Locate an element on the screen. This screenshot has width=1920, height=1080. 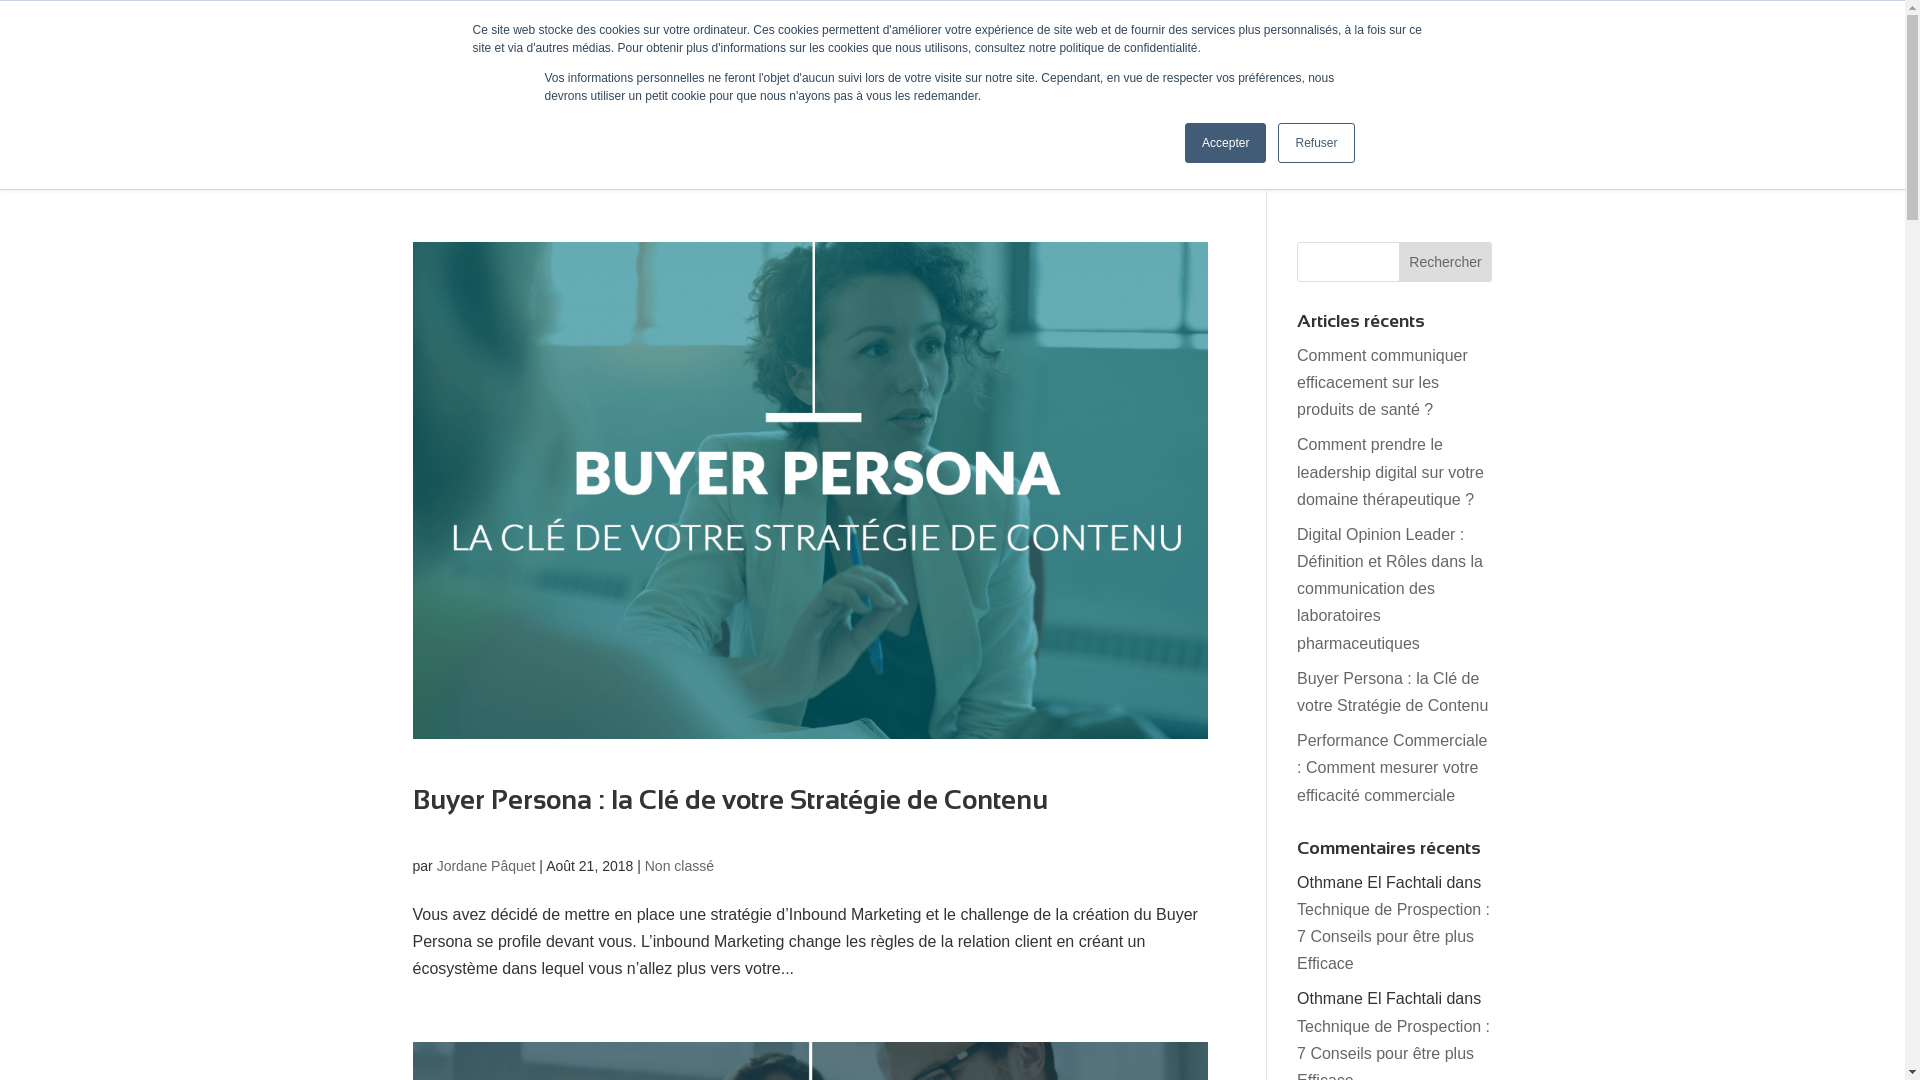
Nos prestations is located at coordinates (998, 164).